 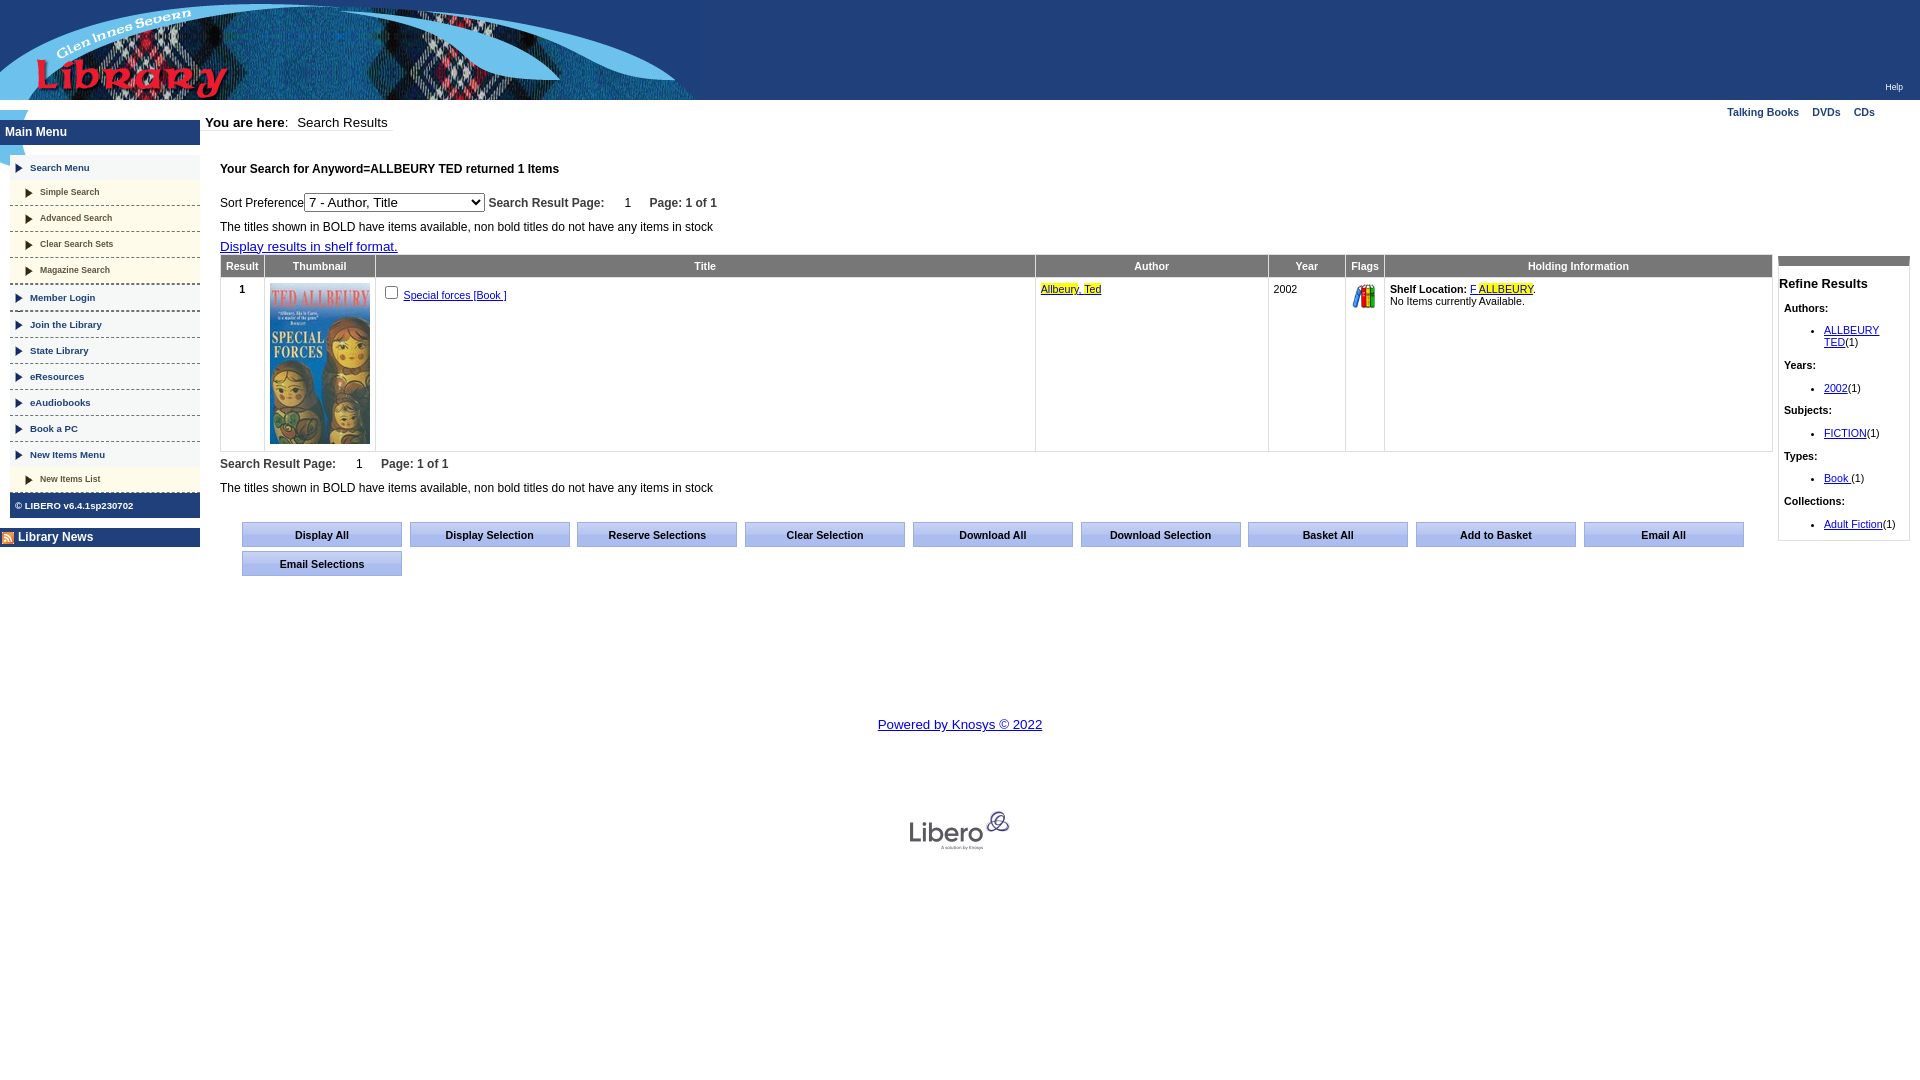 What do you see at coordinates (105, 219) in the screenshot?
I see `Advanced Search` at bounding box center [105, 219].